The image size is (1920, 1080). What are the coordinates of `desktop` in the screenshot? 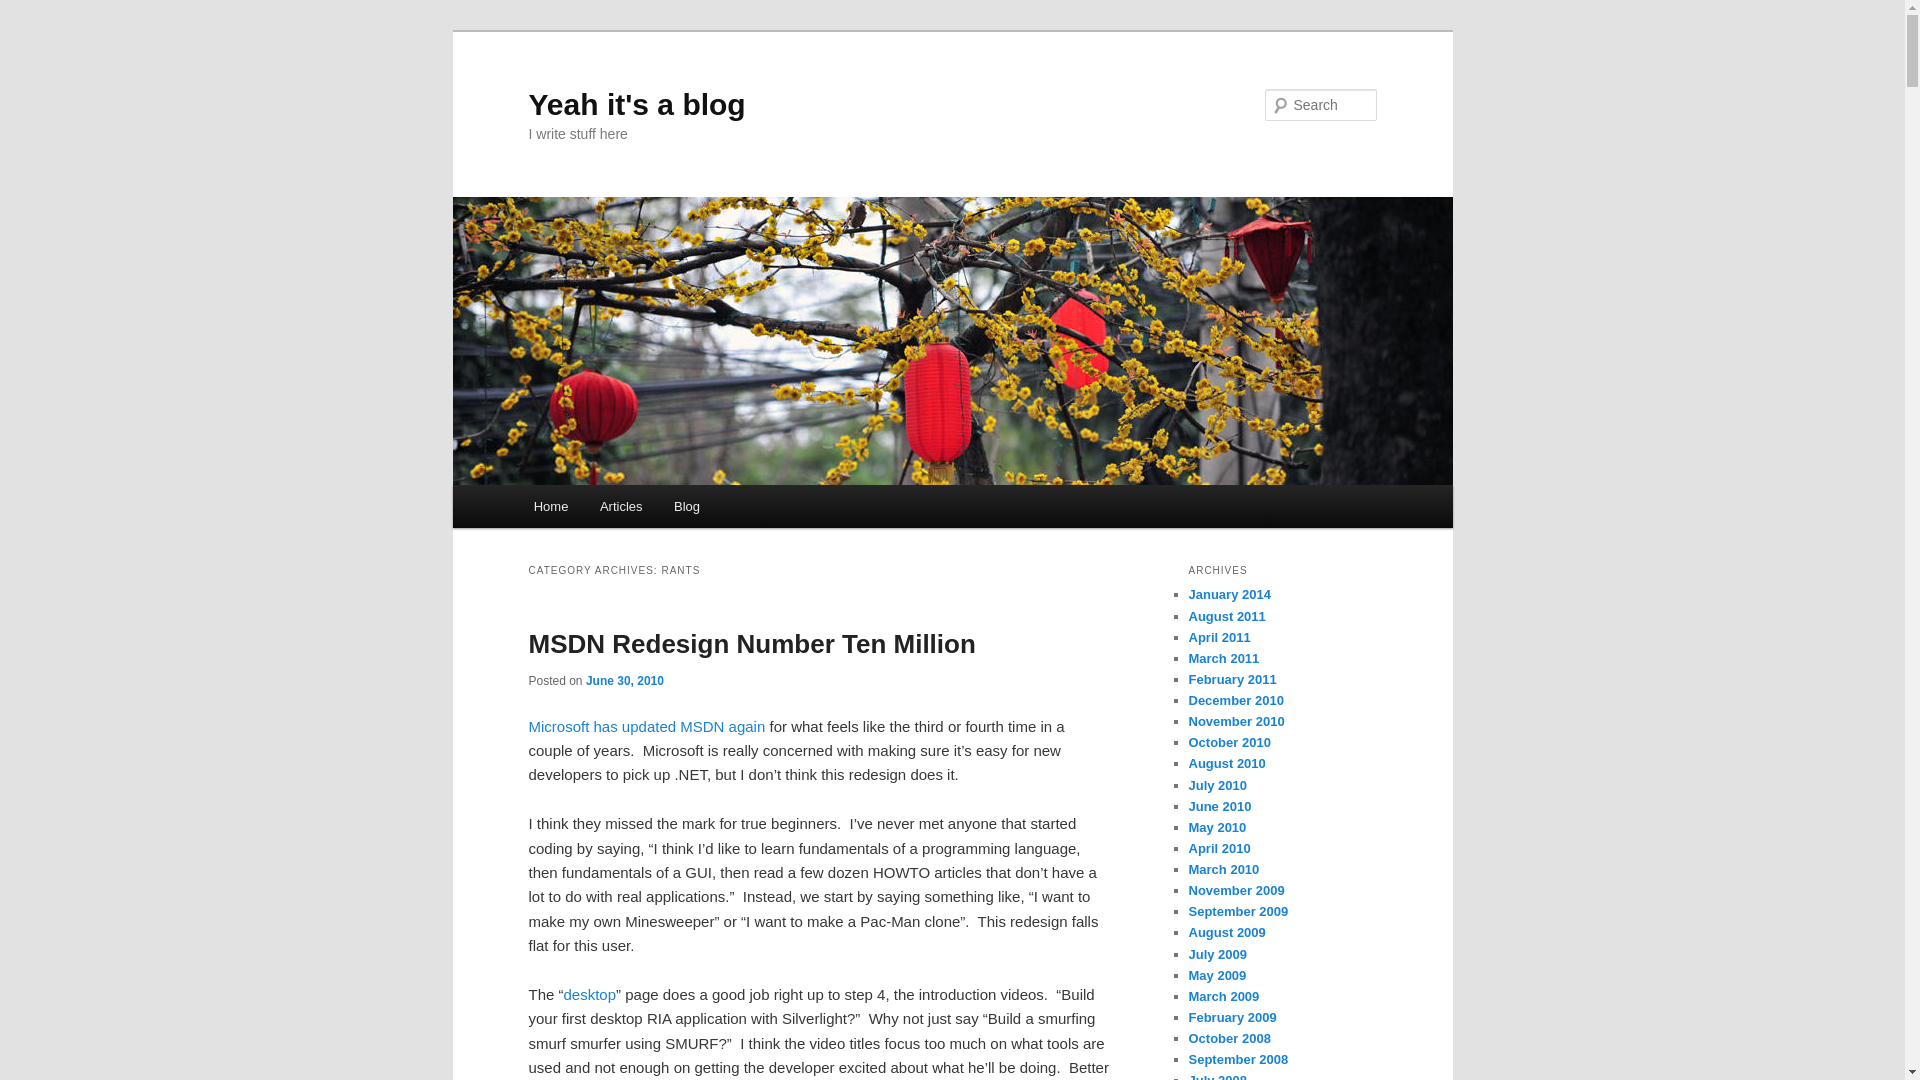 It's located at (590, 994).